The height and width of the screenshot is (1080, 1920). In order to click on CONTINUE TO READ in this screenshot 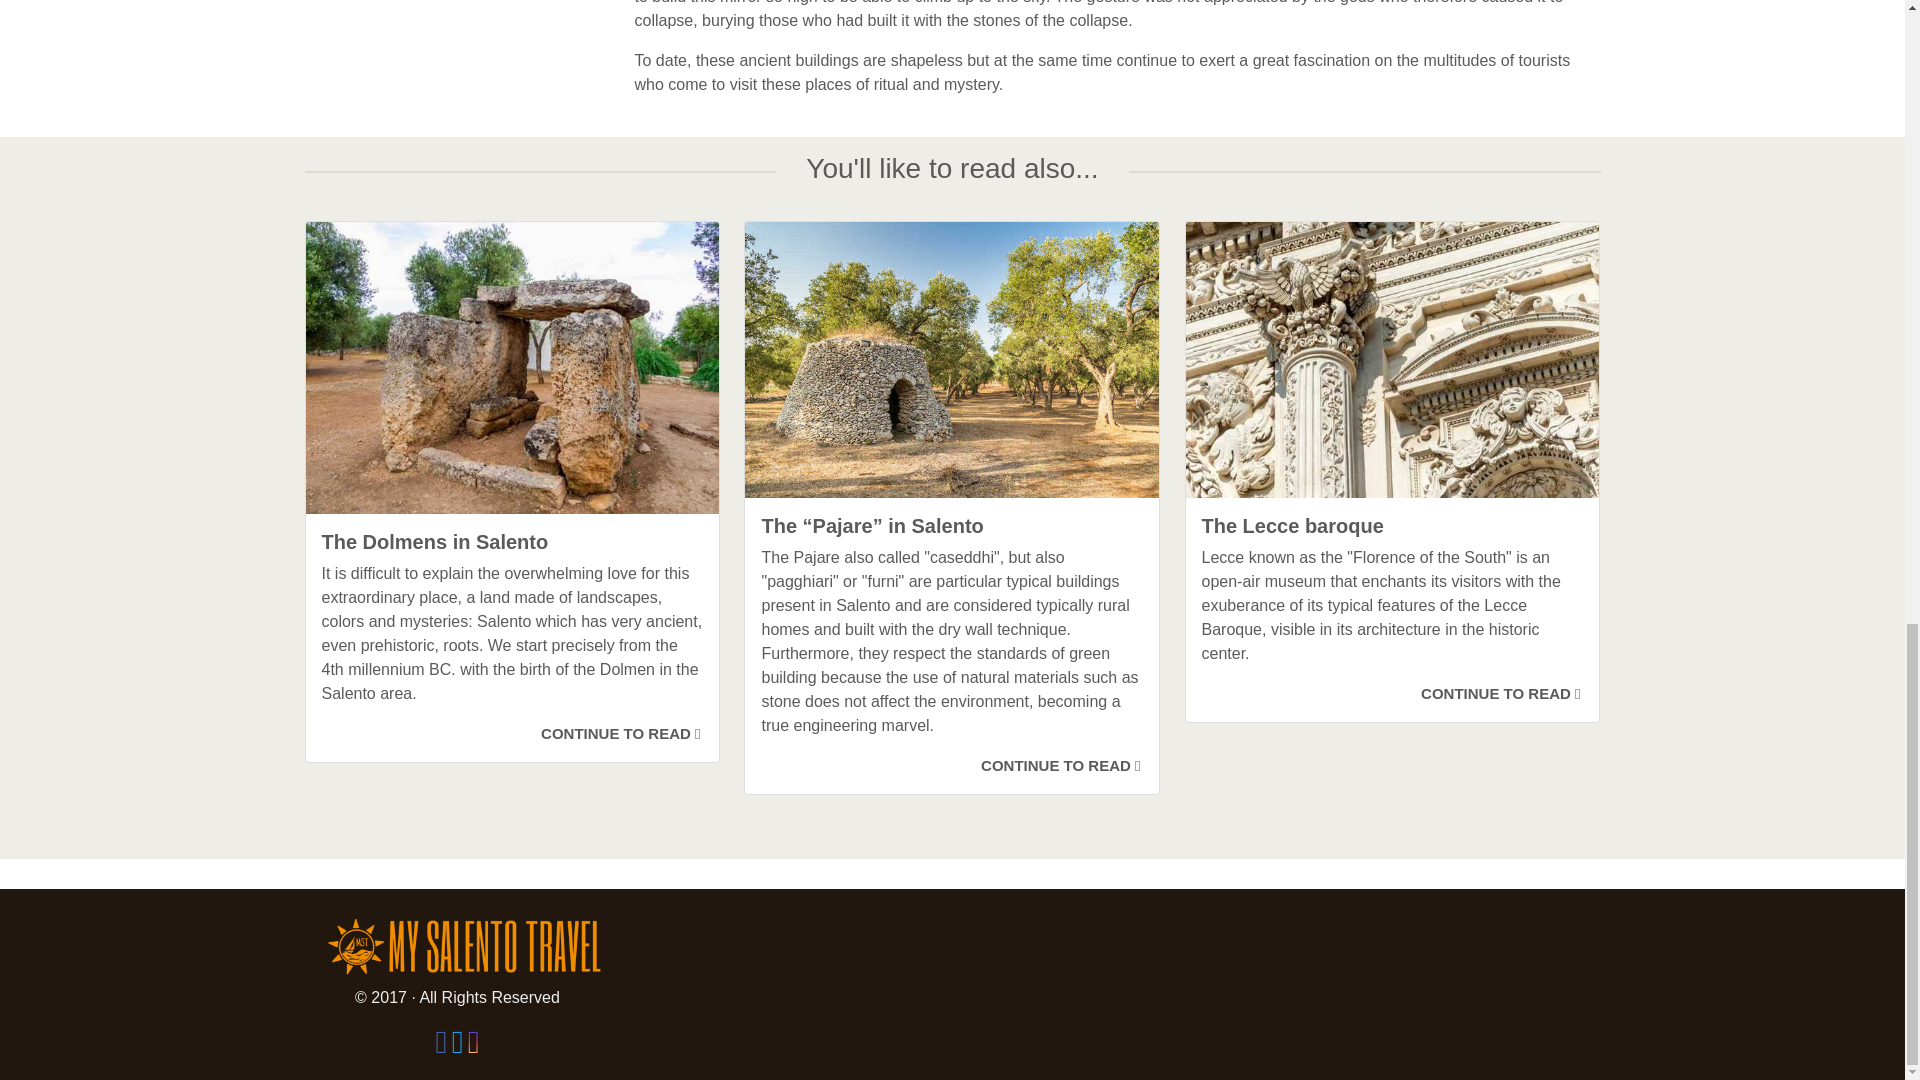, I will do `click(1060, 766)`.